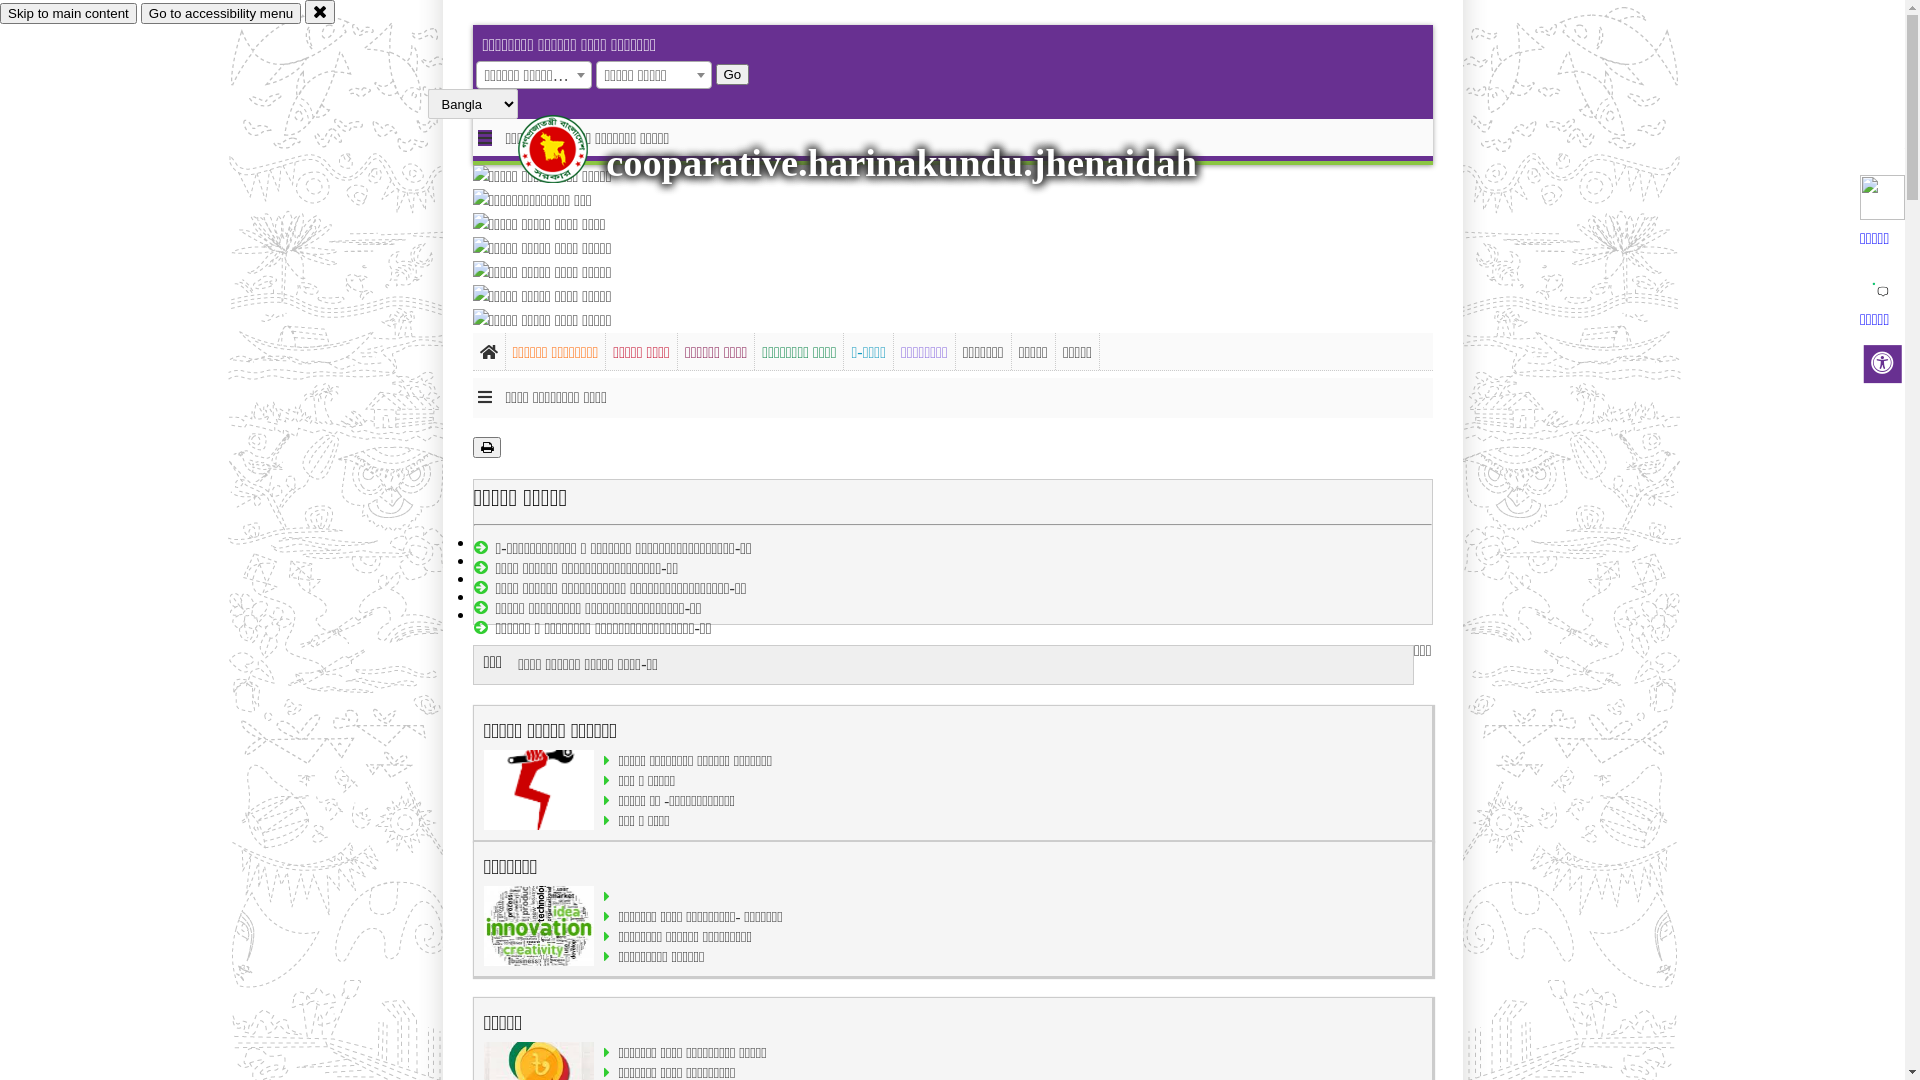  Describe the element at coordinates (733, 74) in the screenshot. I see `Go` at that location.